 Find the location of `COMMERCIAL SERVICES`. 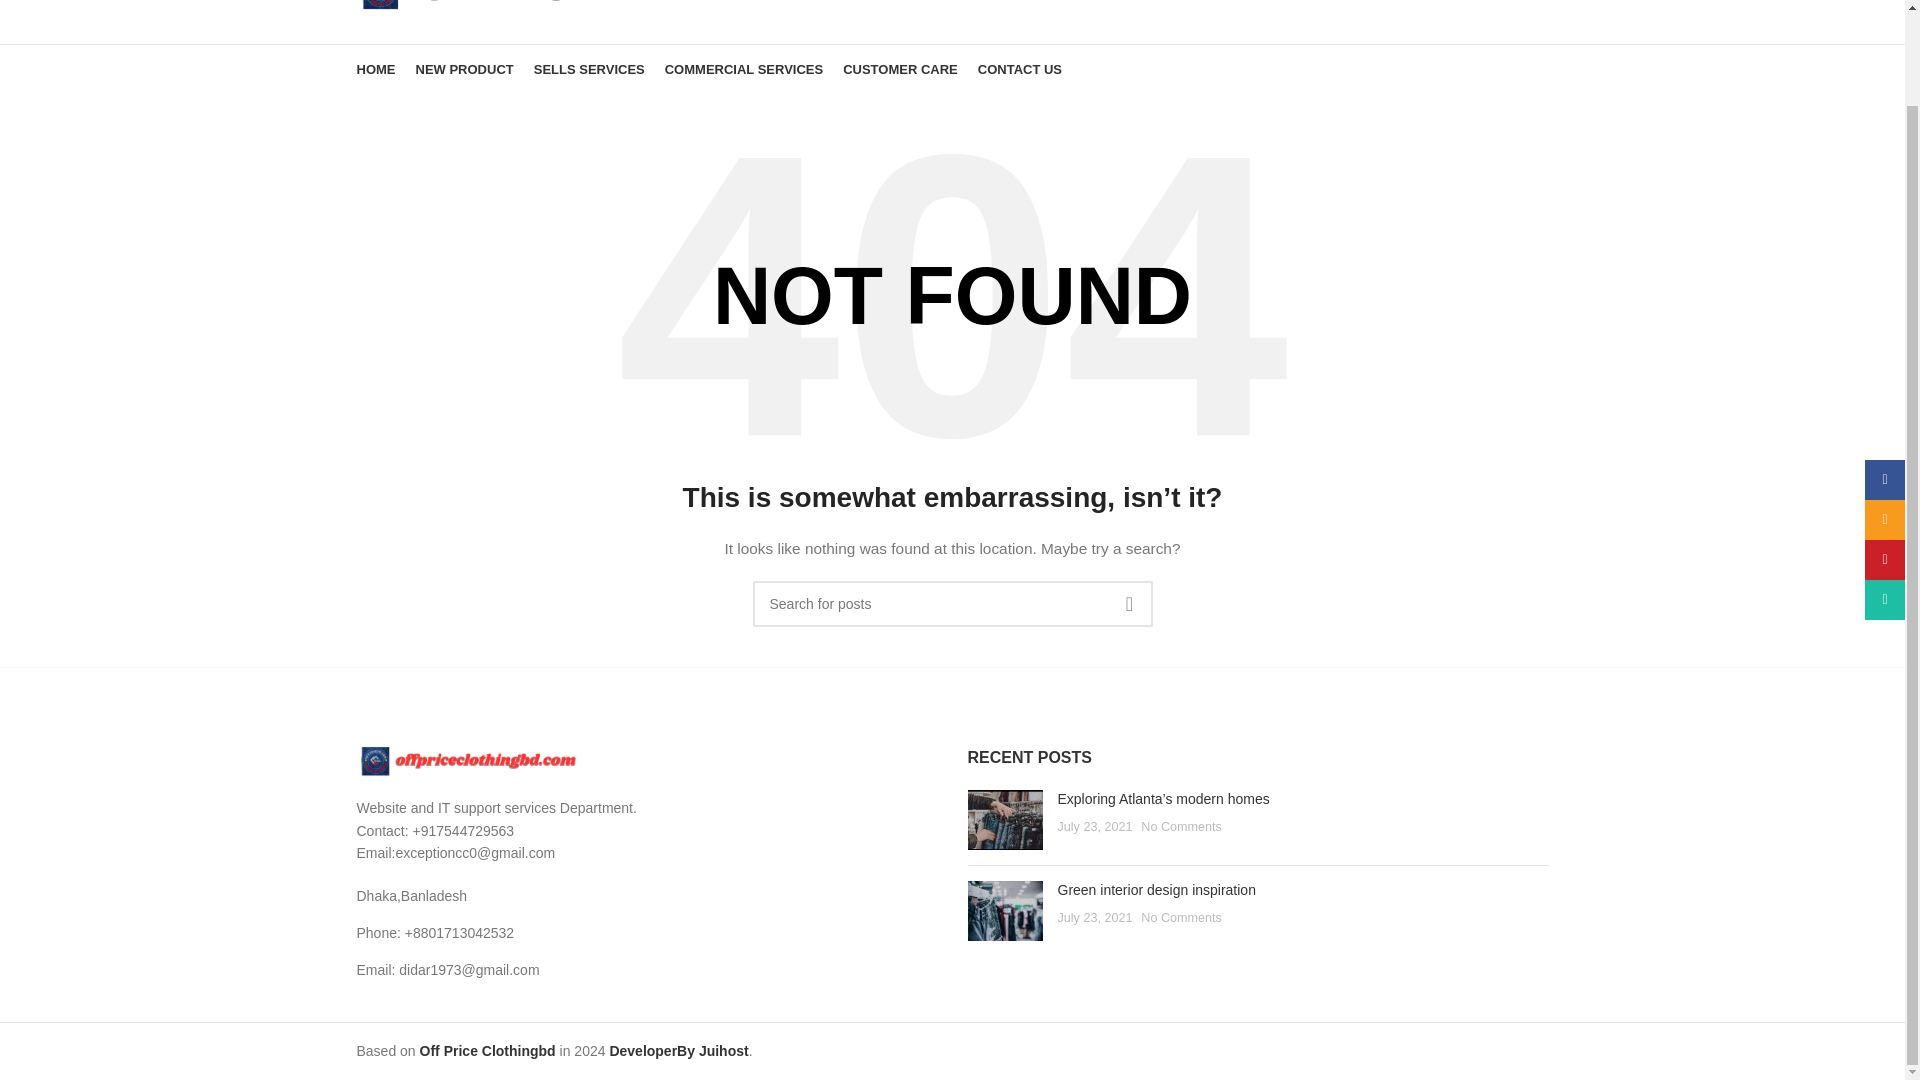

COMMERCIAL SERVICES is located at coordinates (744, 69).